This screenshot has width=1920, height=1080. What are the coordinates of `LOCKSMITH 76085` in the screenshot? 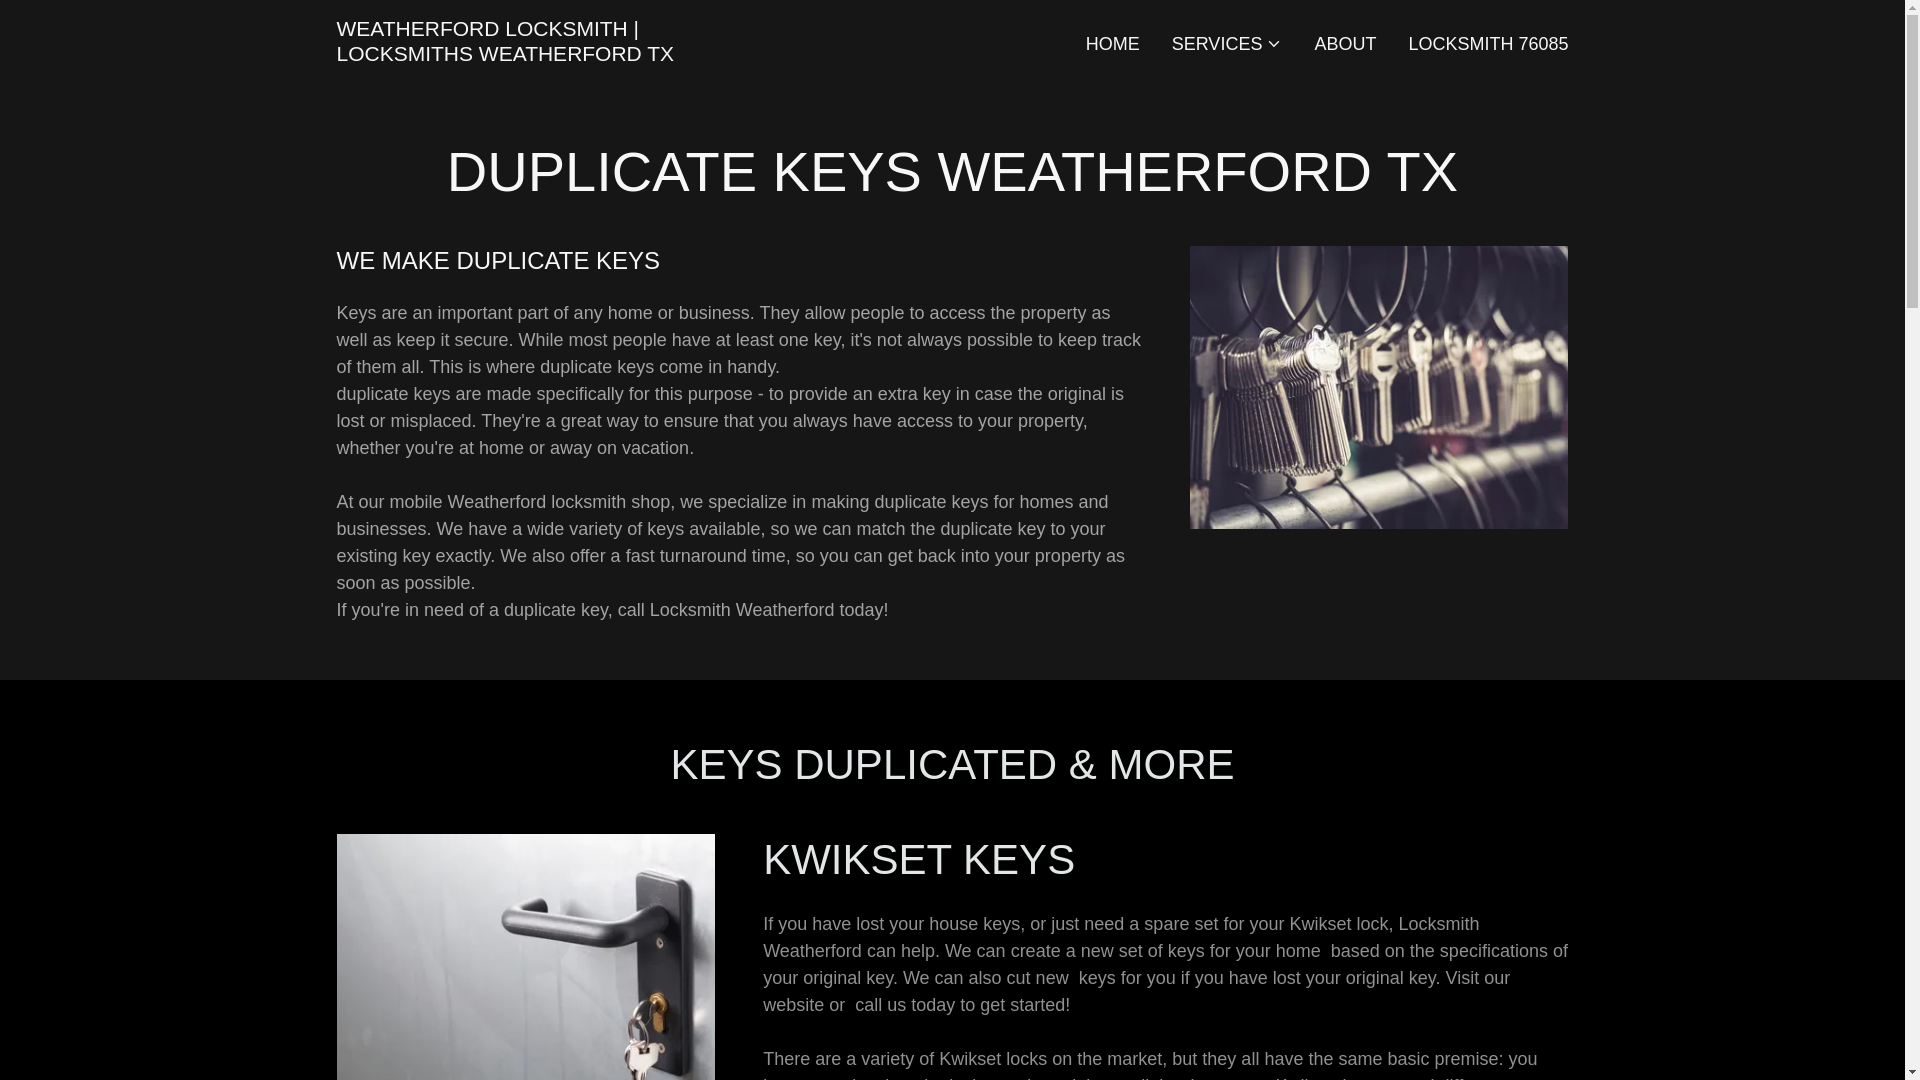 It's located at (1488, 43).